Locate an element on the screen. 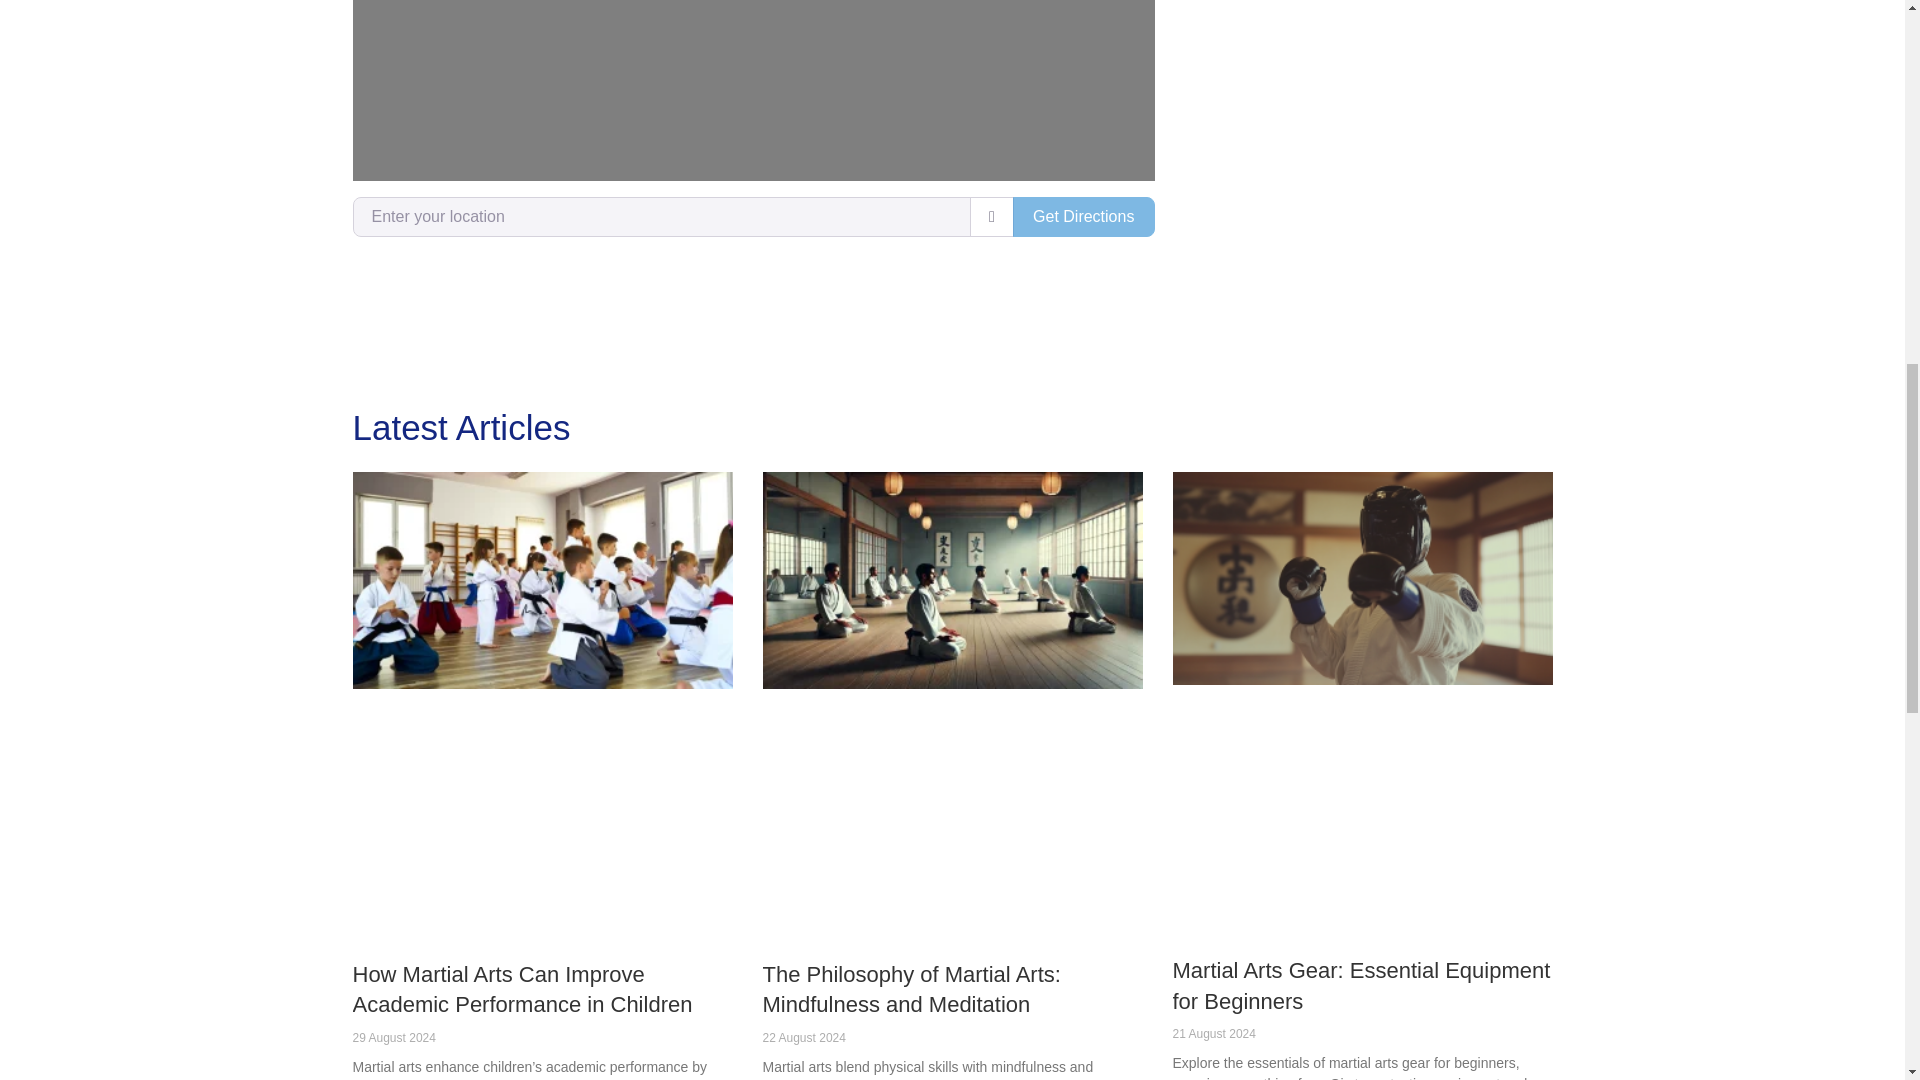 The height and width of the screenshot is (1080, 1920). The Philosophy of Martial Arts: Mindfulness and Meditation is located at coordinates (910, 990).